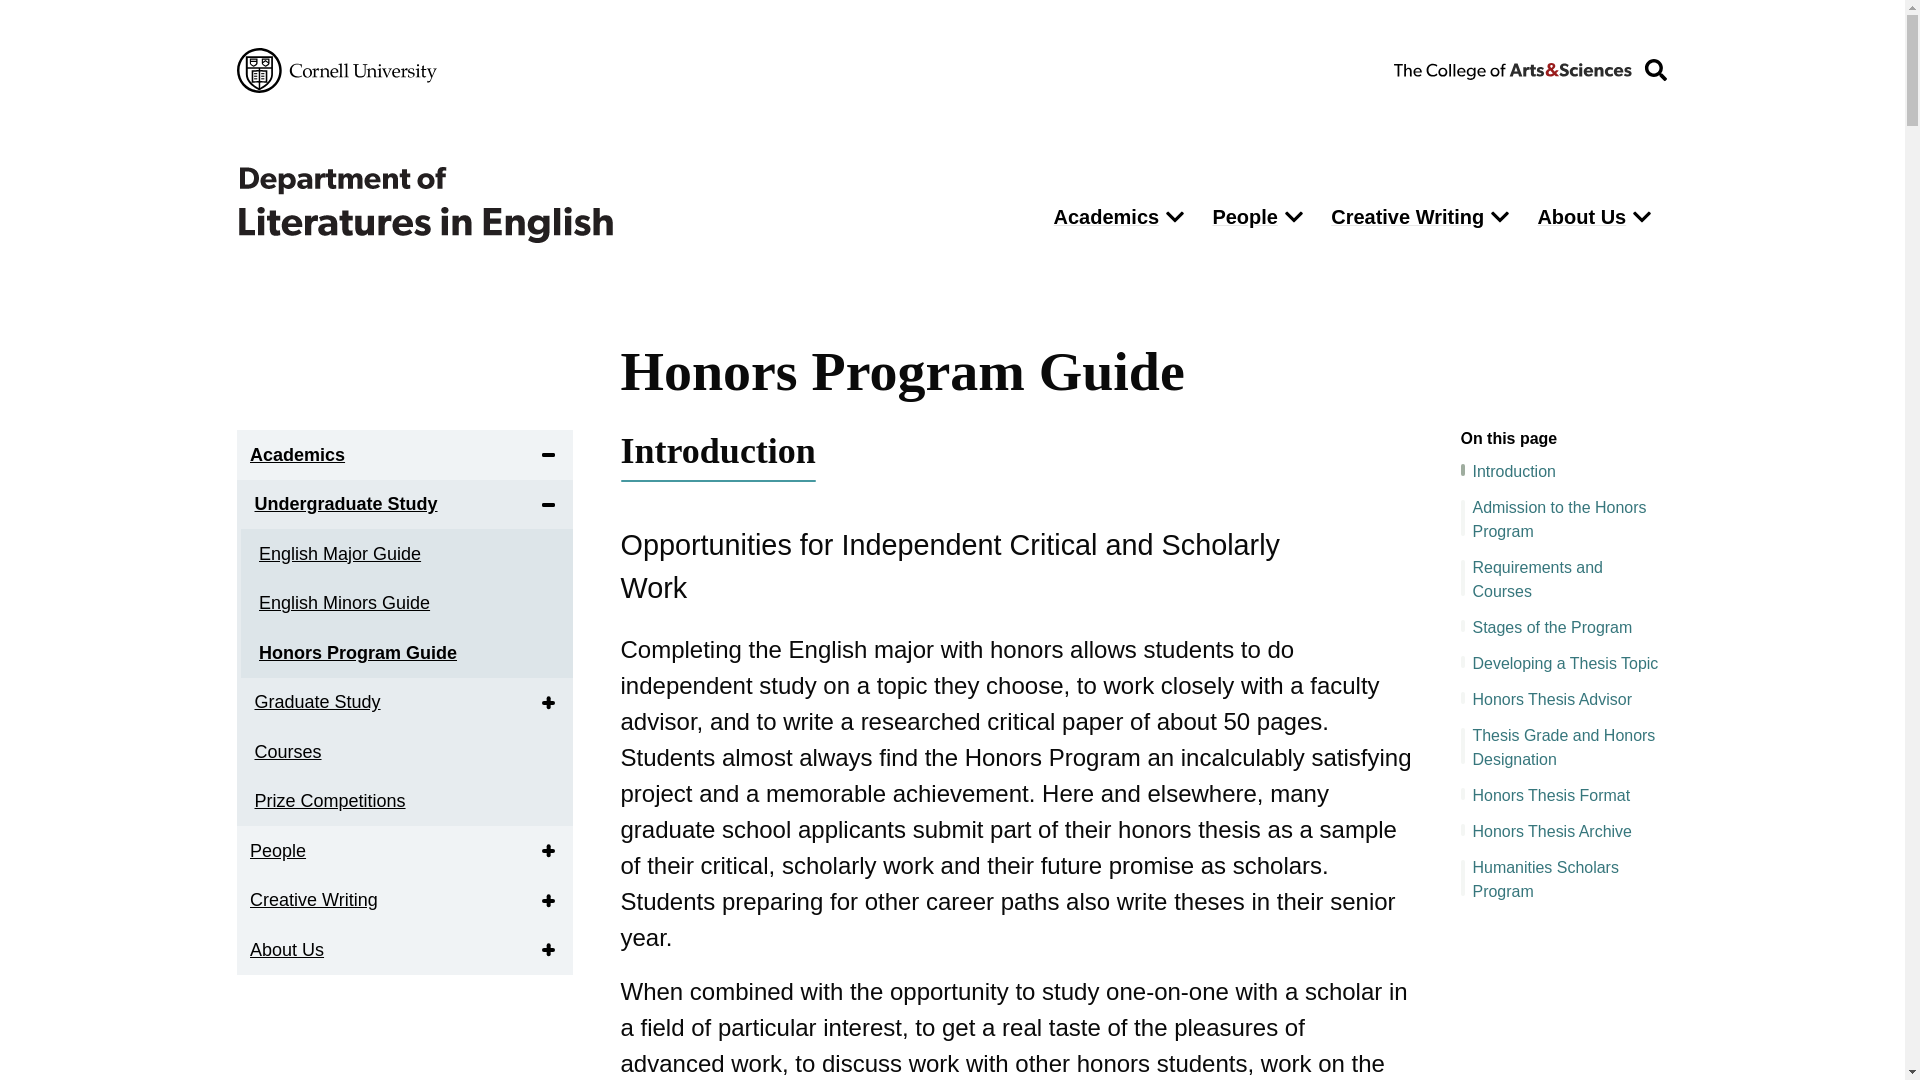  What do you see at coordinates (1286, 292) in the screenshot?
I see `Search` at bounding box center [1286, 292].